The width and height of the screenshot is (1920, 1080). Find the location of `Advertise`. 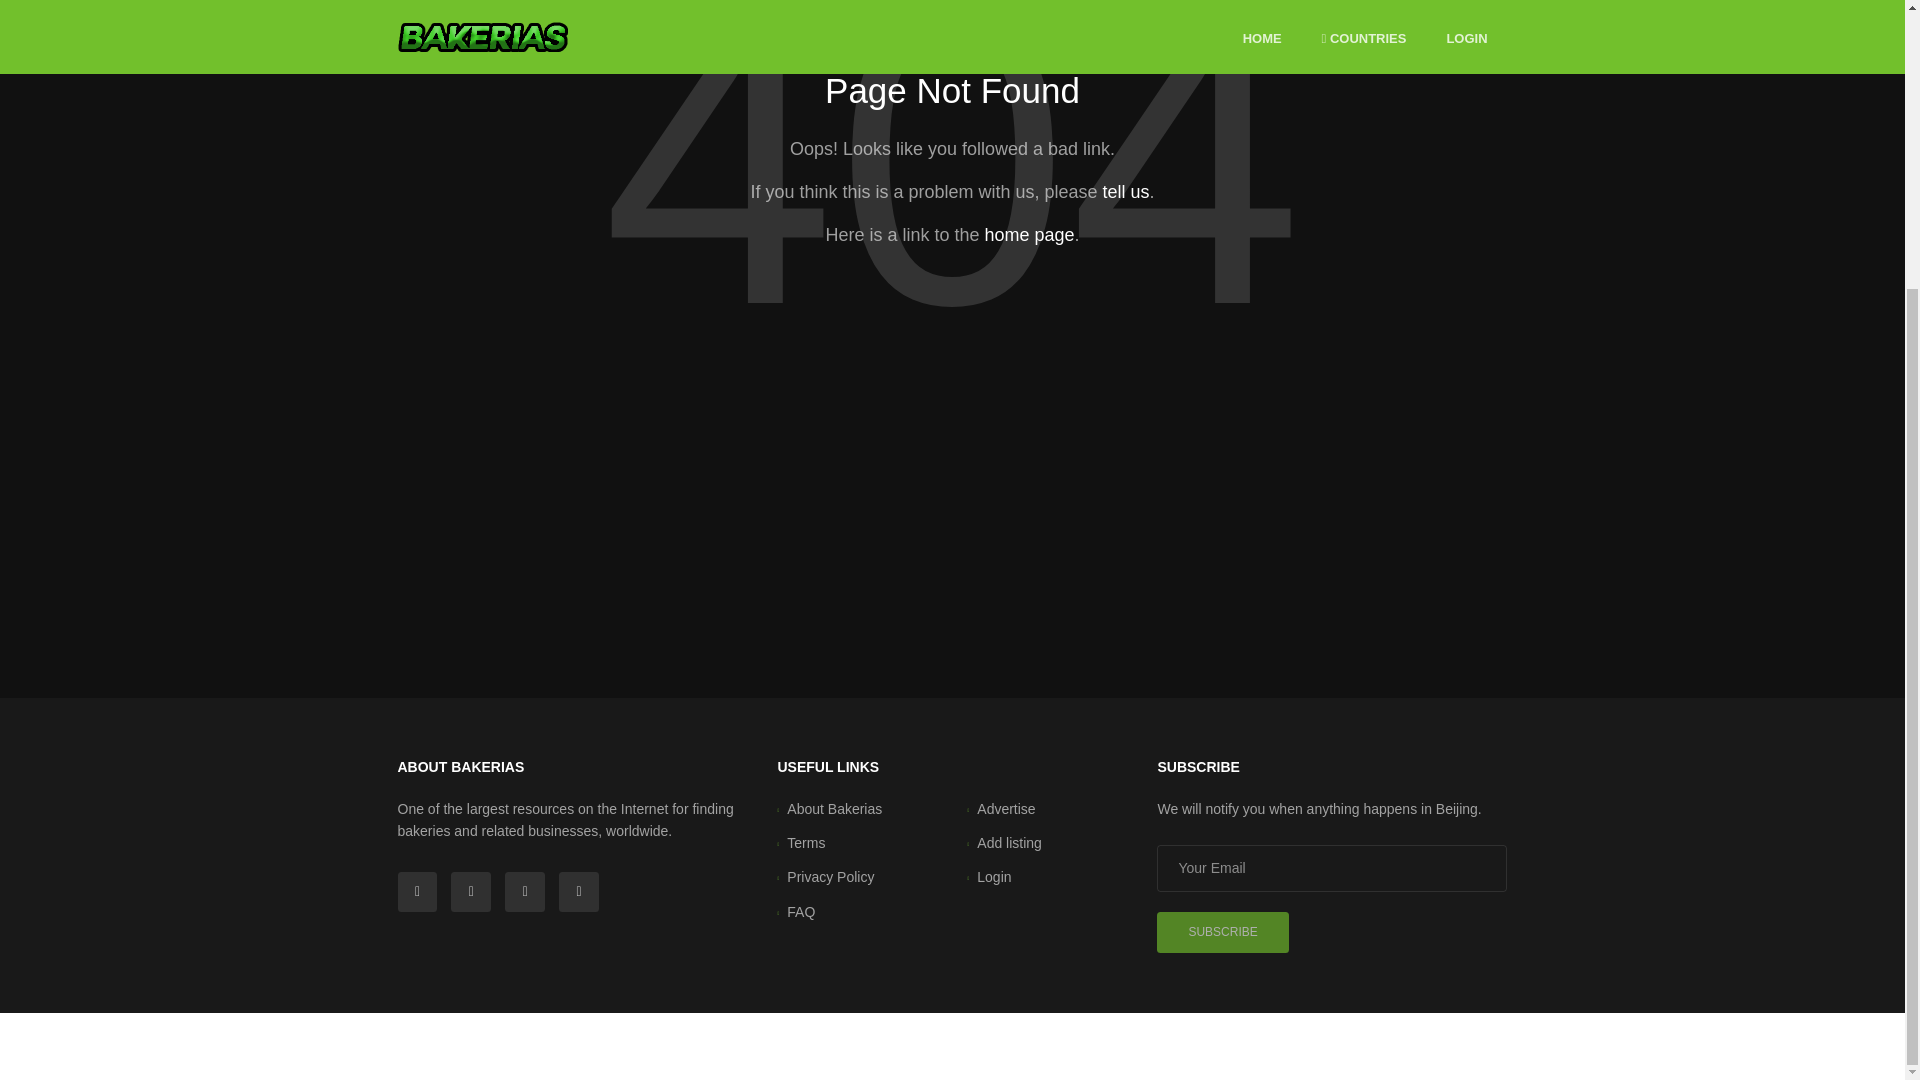

Advertise is located at coordinates (1006, 808).